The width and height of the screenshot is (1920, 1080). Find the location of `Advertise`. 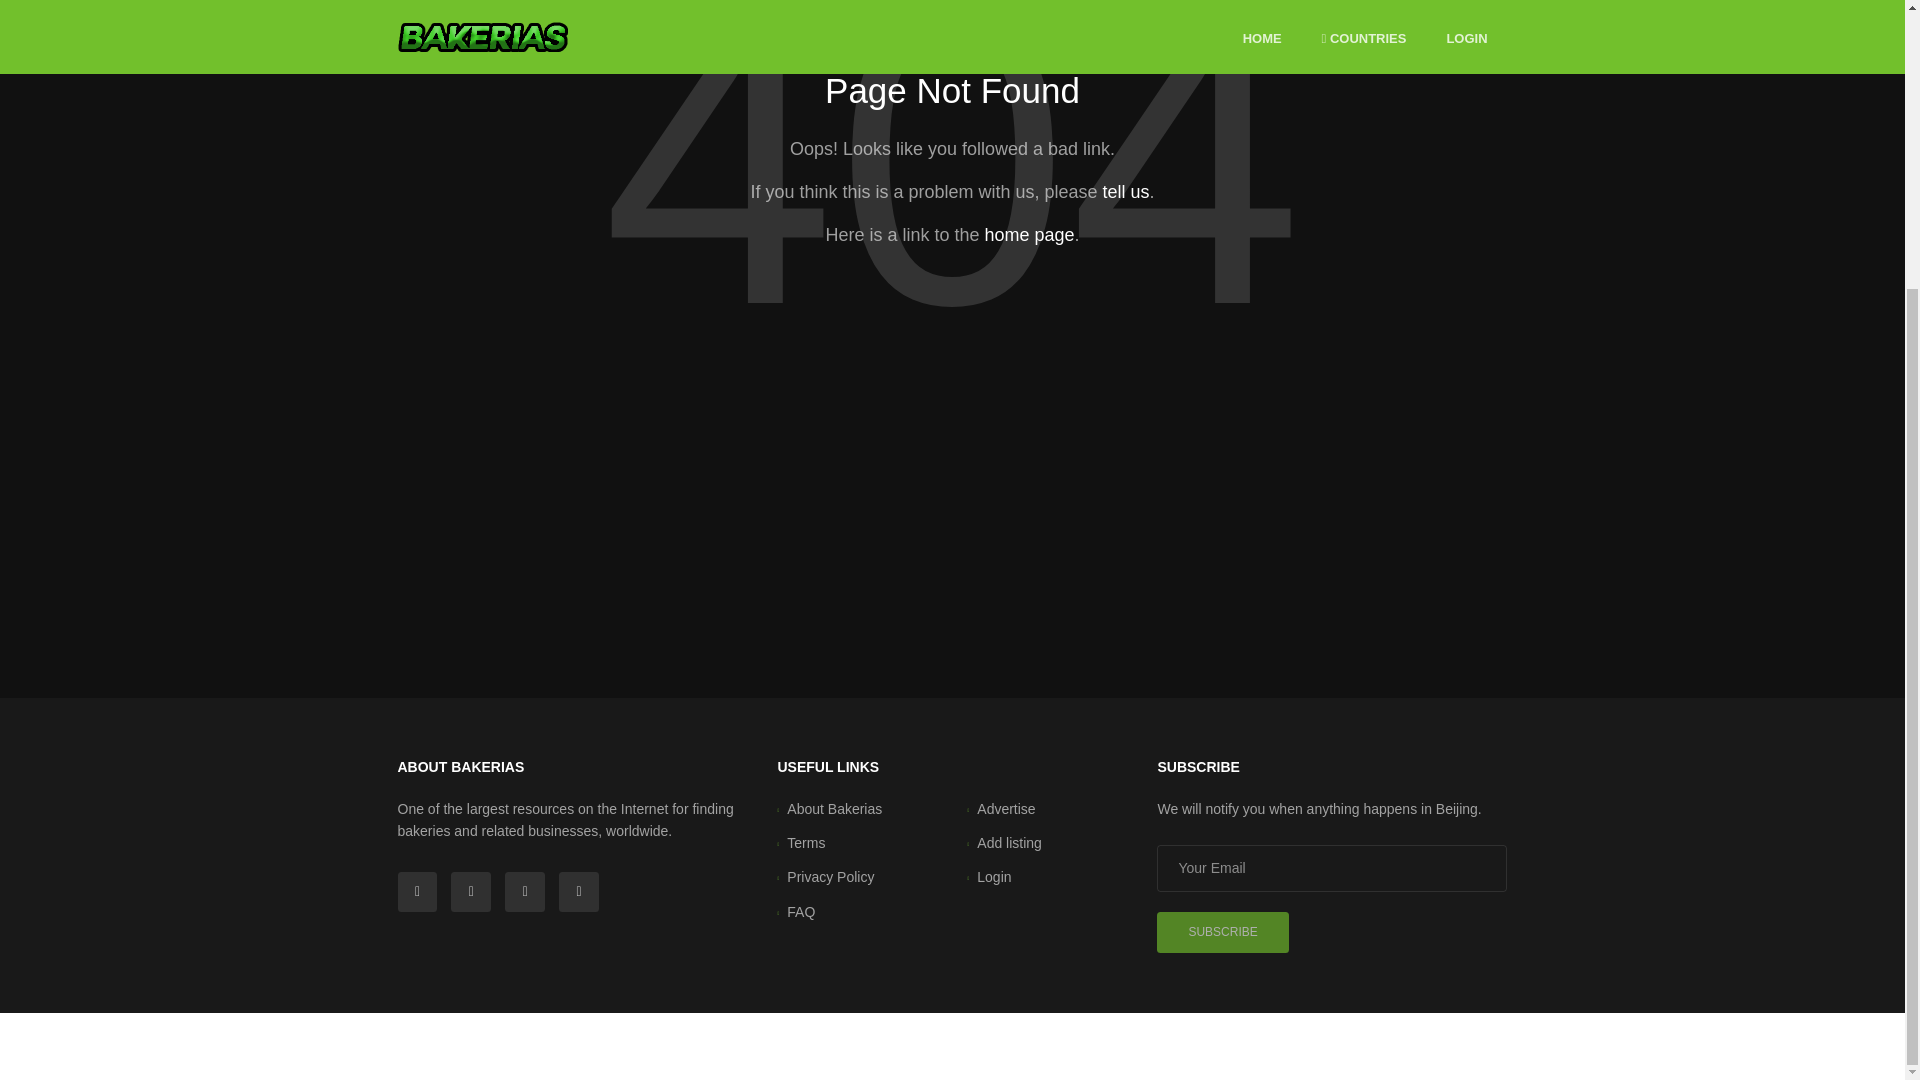

Advertise is located at coordinates (1006, 808).